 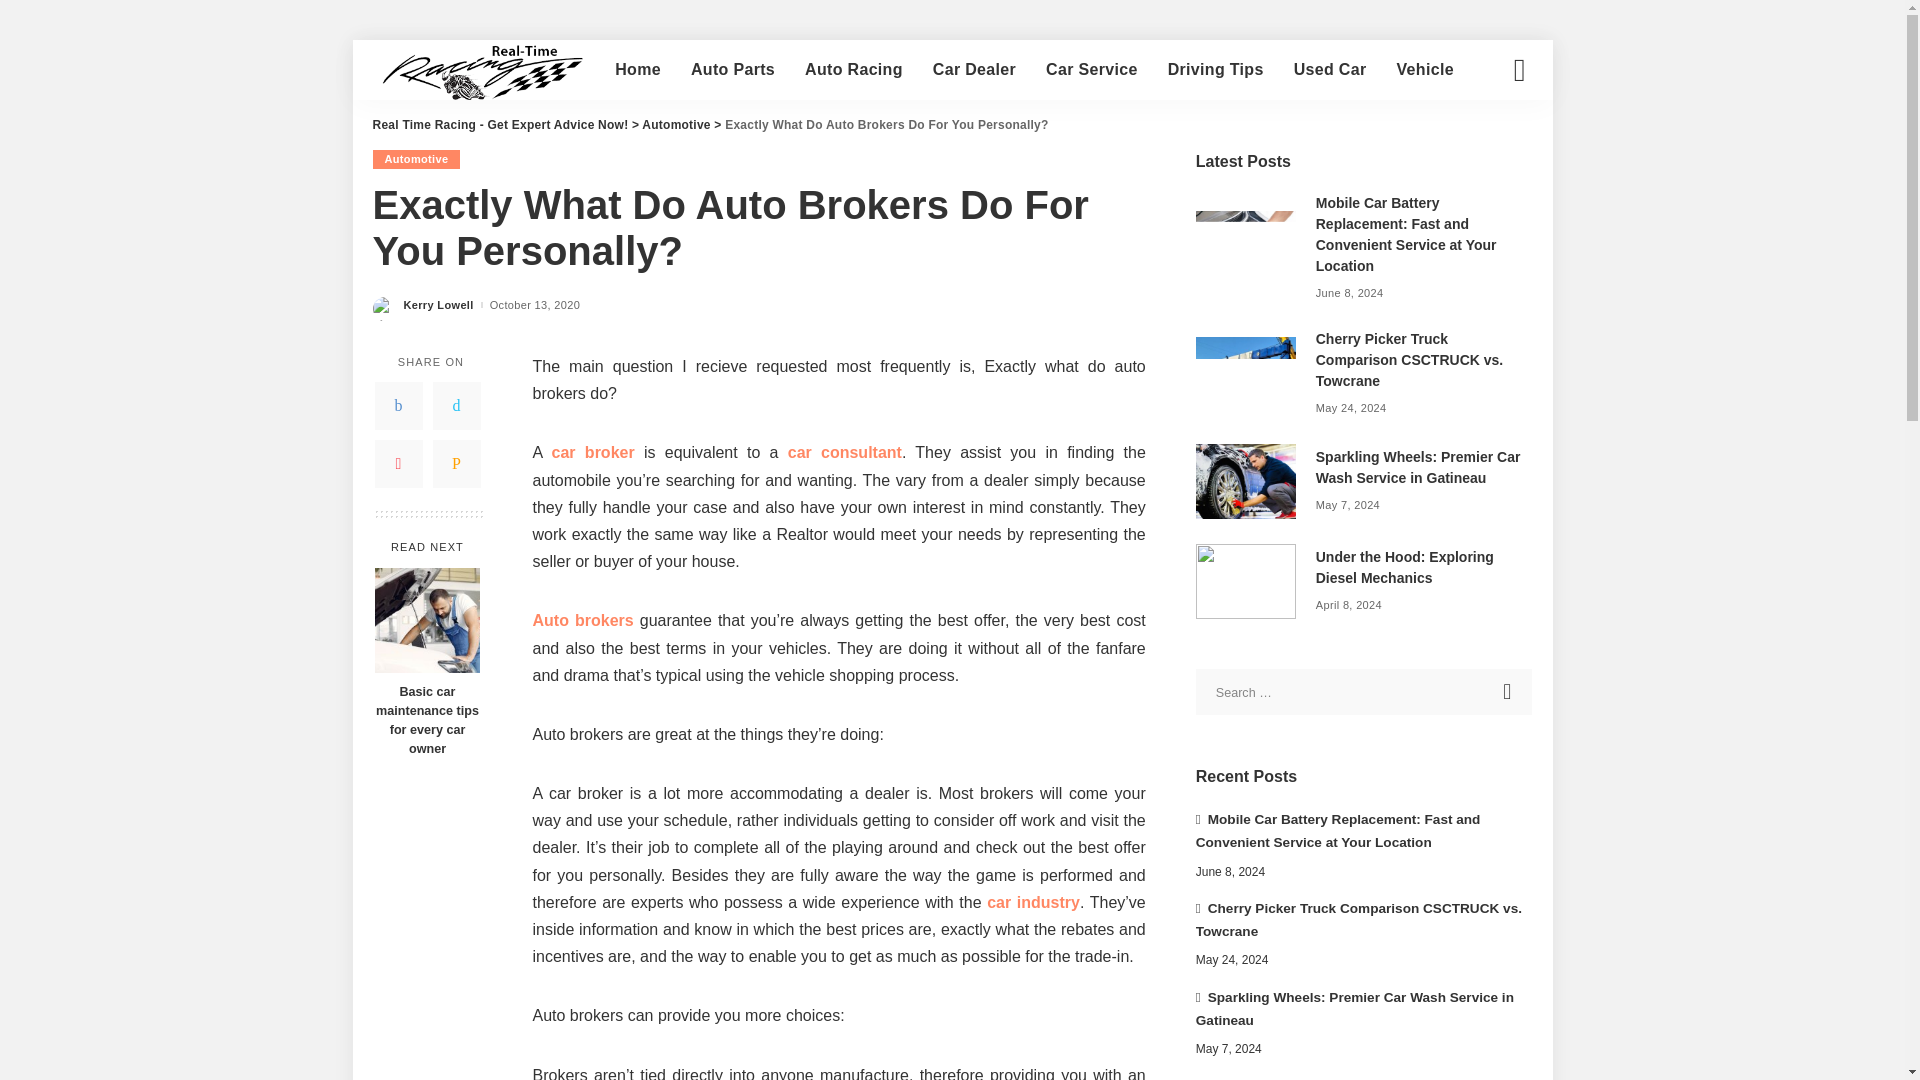 I want to click on Real Time Racing - Get Expert Advice Now!, so click(x=500, y=124).